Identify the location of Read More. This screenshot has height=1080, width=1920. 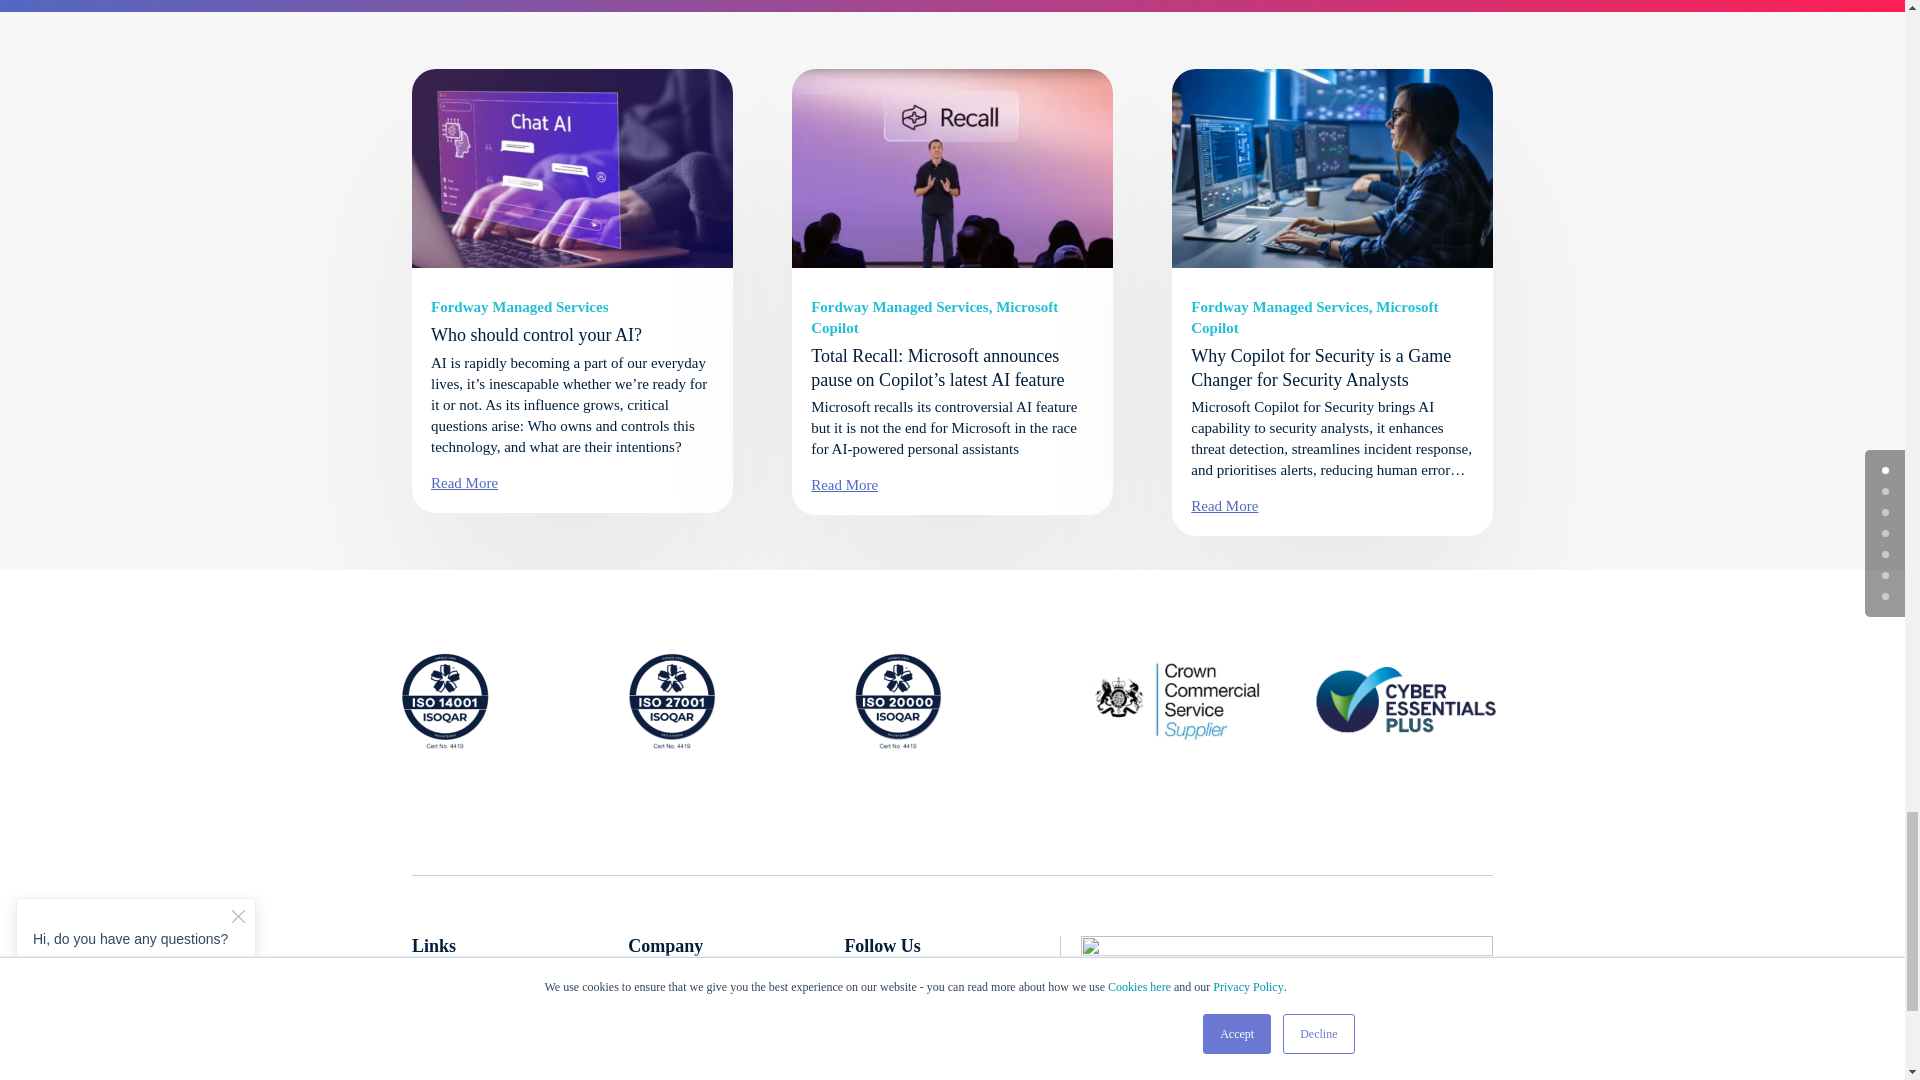
(464, 482).